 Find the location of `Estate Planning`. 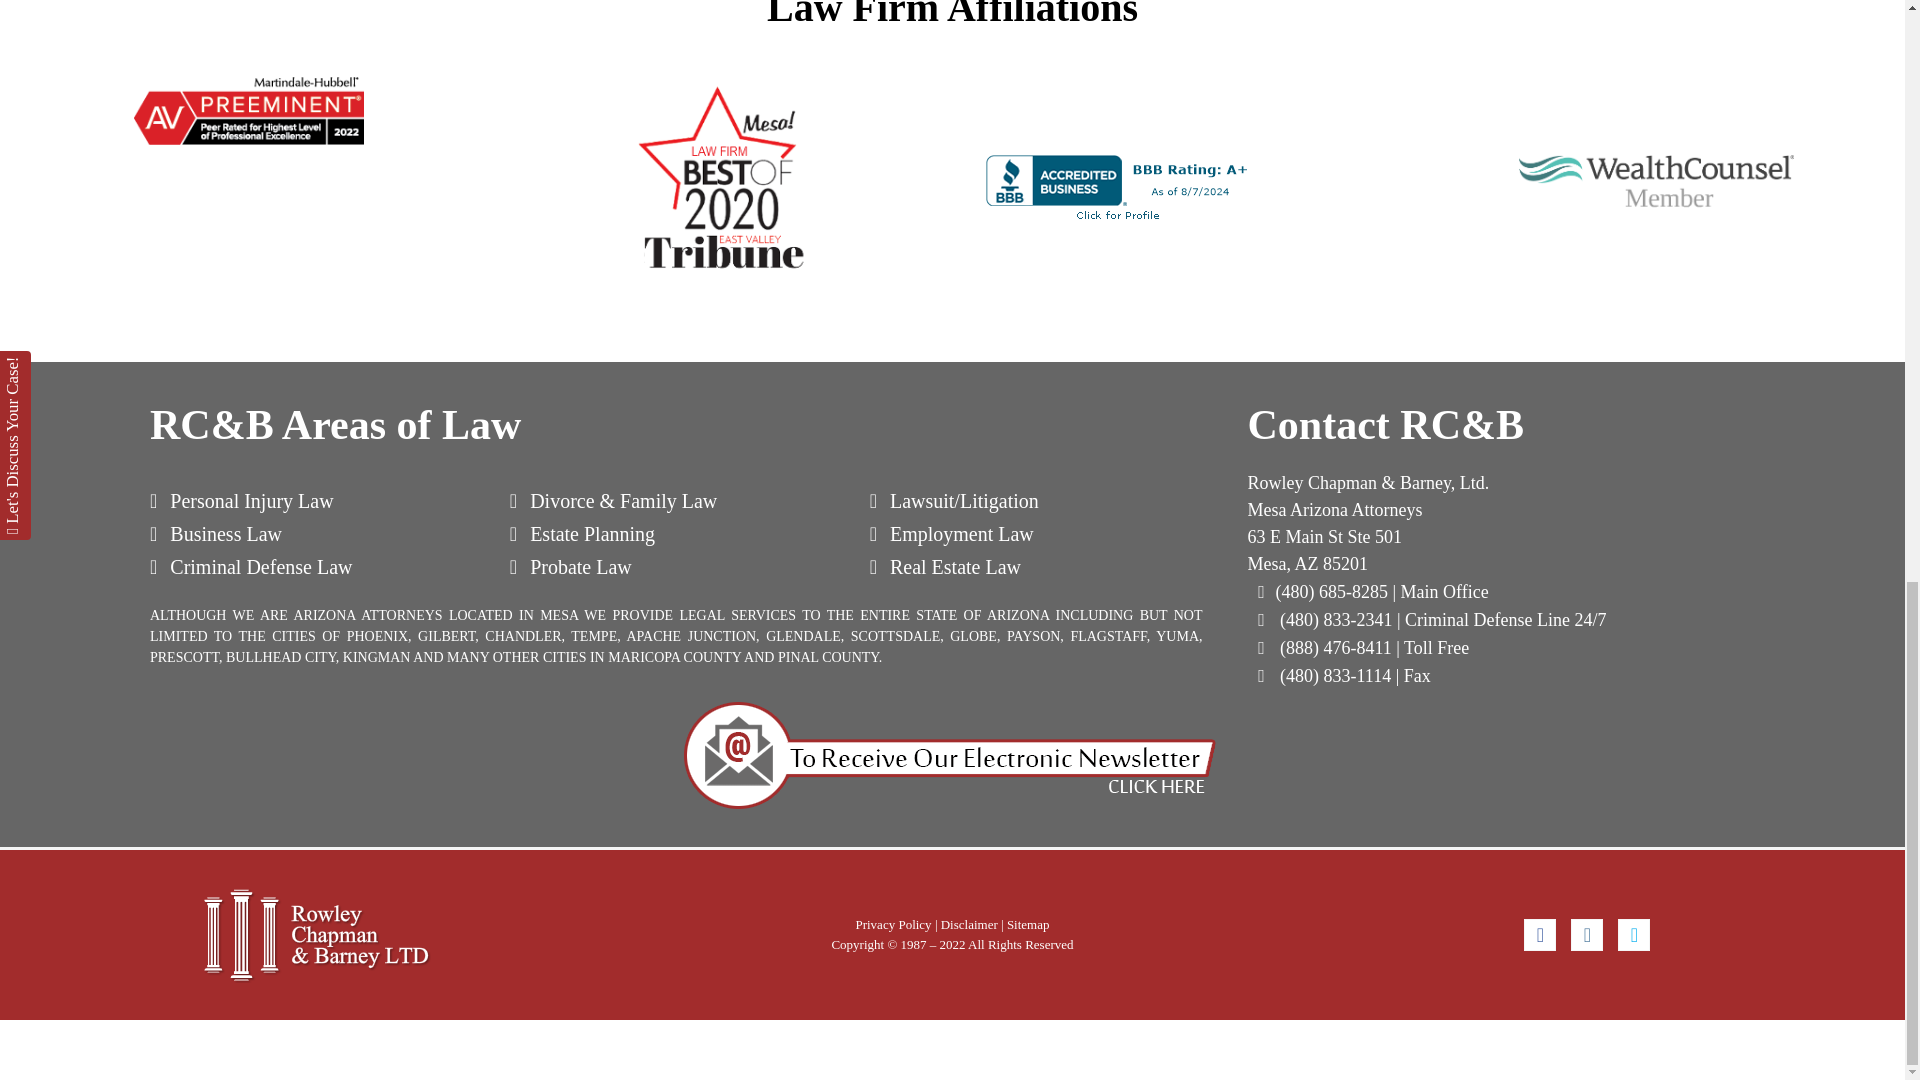

Estate Planning is located at coordinates (582, 534).